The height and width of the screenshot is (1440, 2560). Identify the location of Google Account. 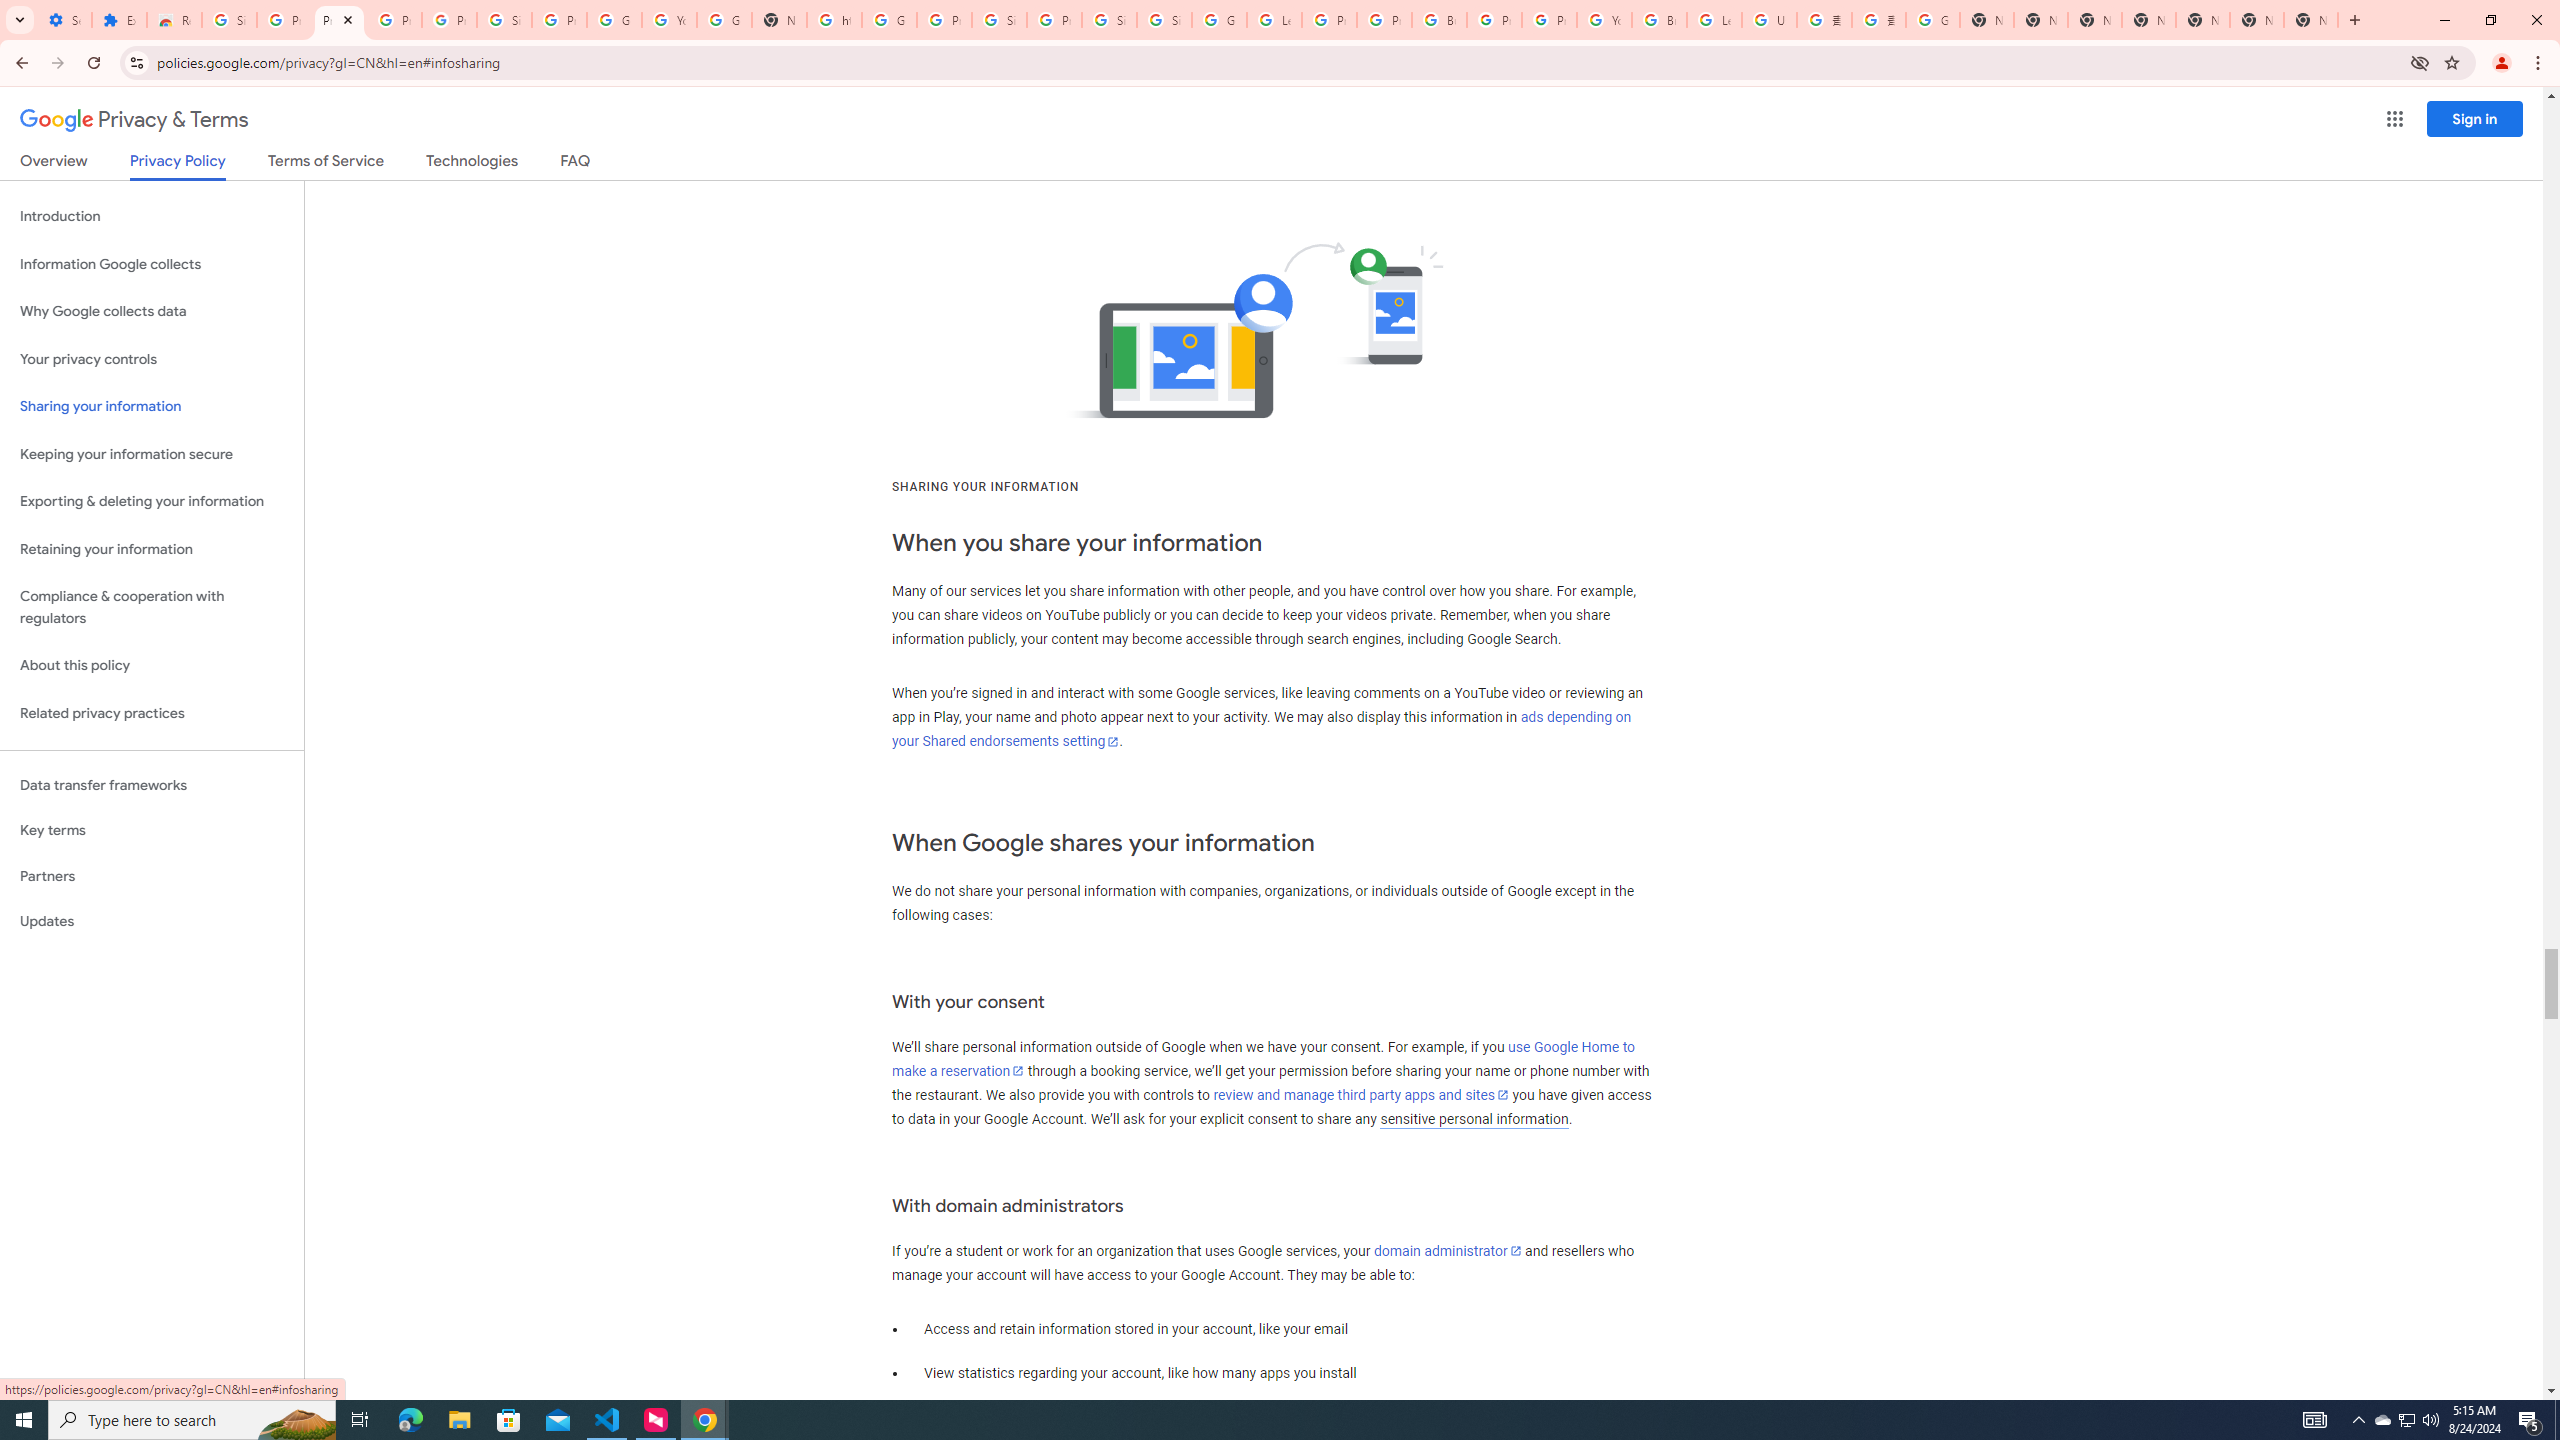
(614, 20).